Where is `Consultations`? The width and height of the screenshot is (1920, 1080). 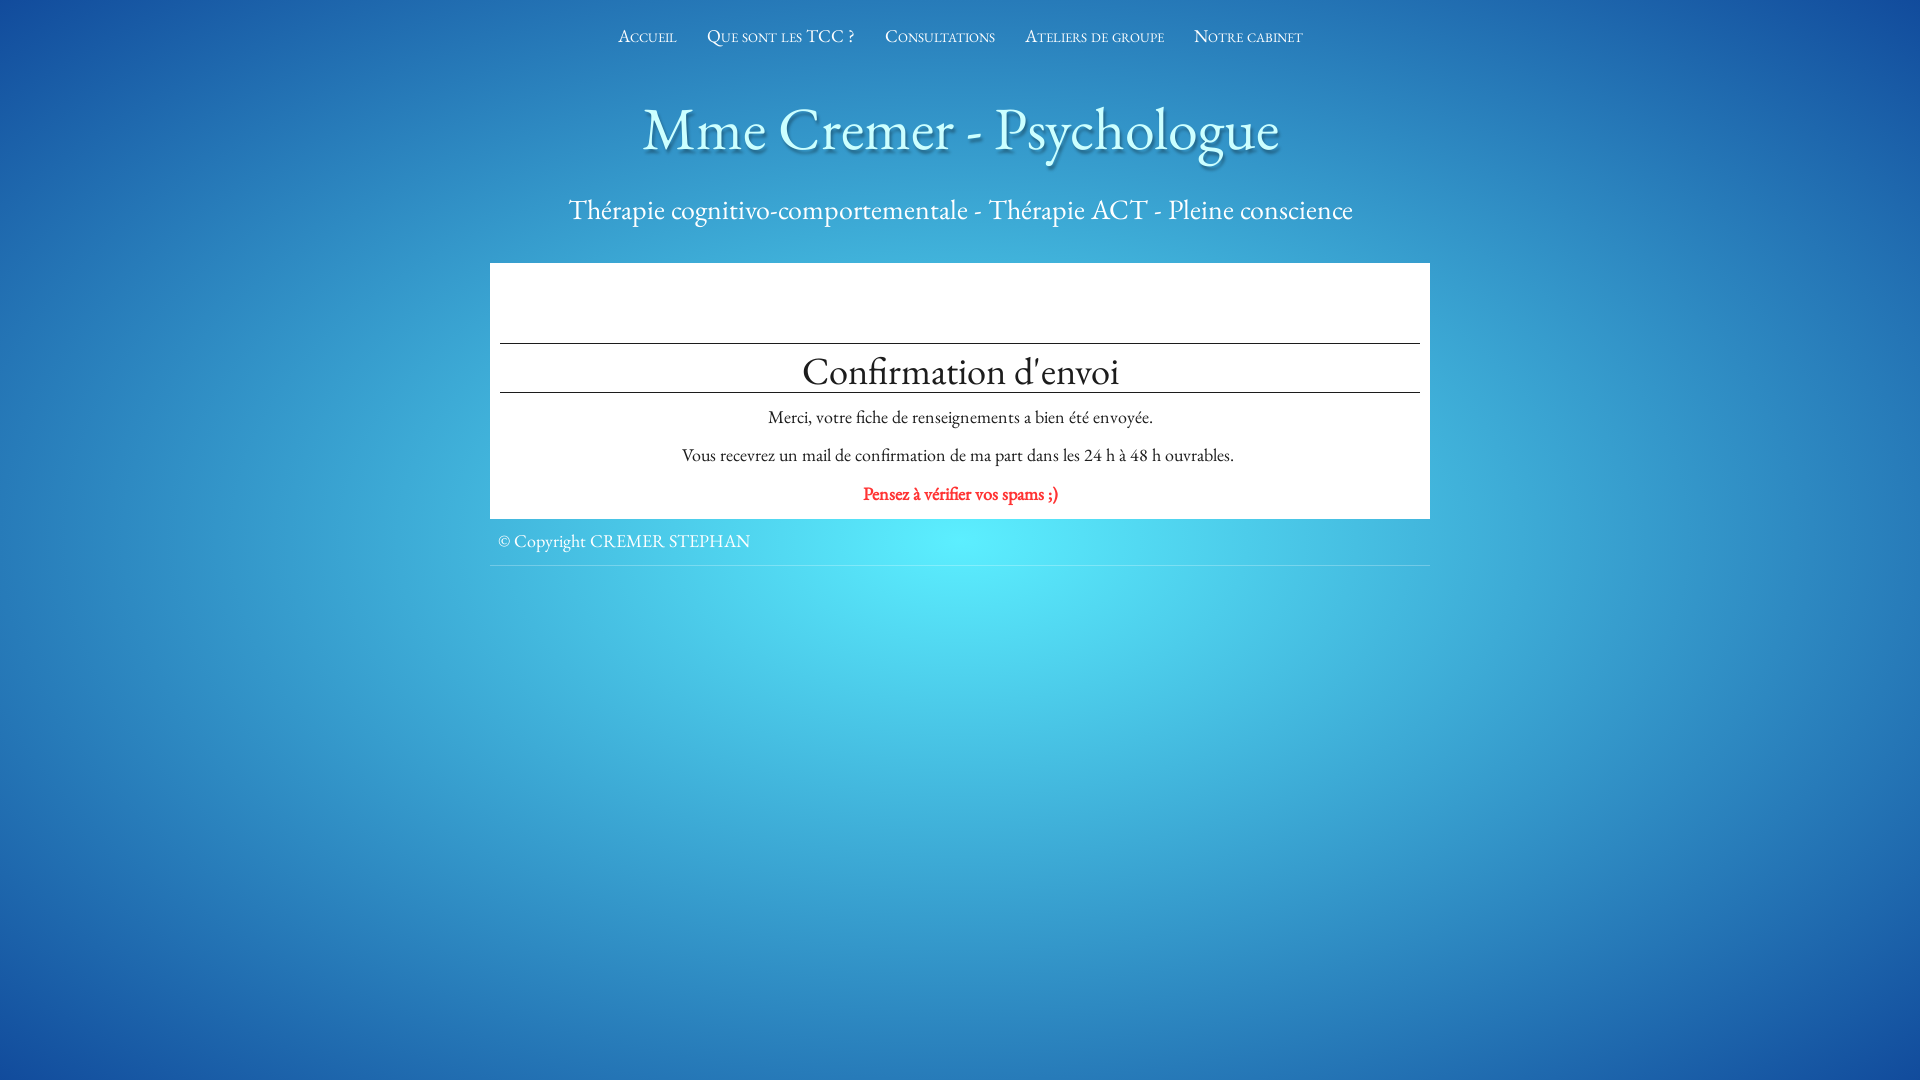 Consultations is located at coordinates (940, 36).